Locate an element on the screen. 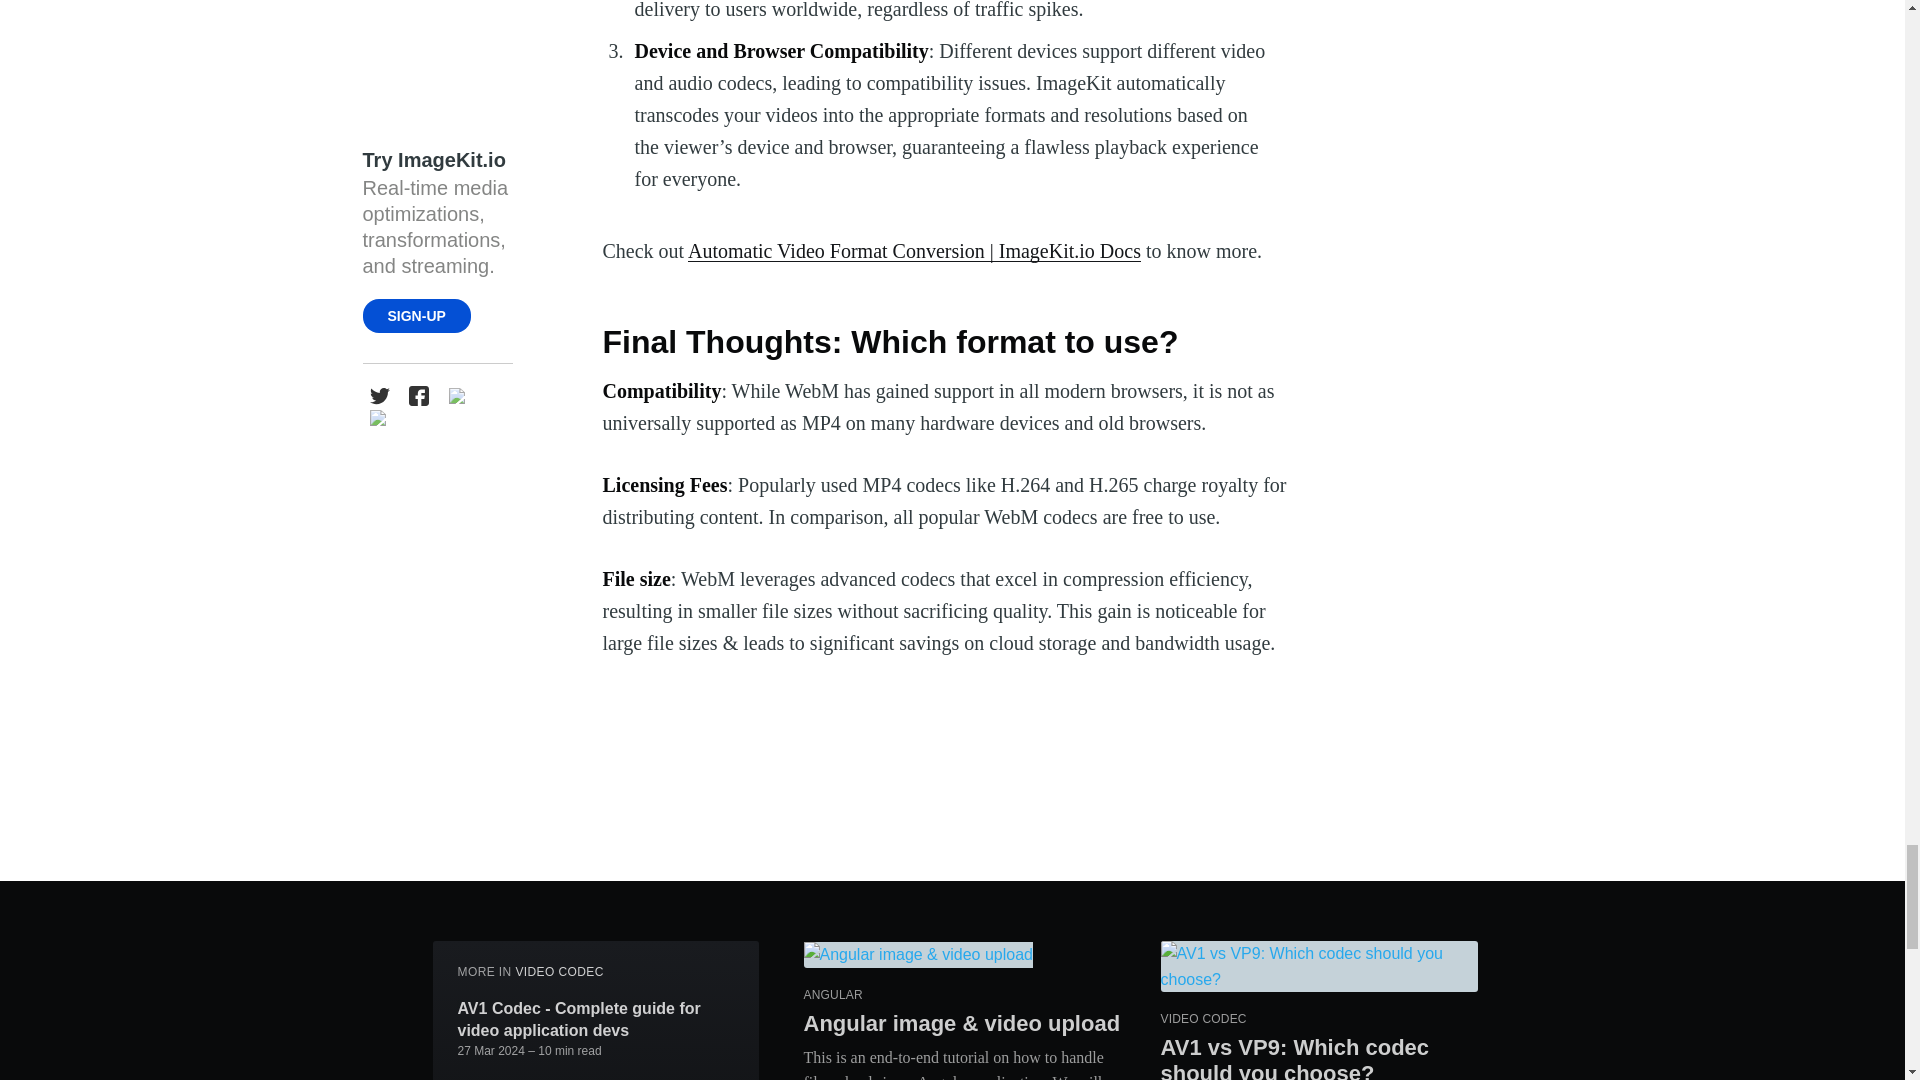 The image size is (1920, 1080). VIDEO CODEC is located at coordinates (558, 972).